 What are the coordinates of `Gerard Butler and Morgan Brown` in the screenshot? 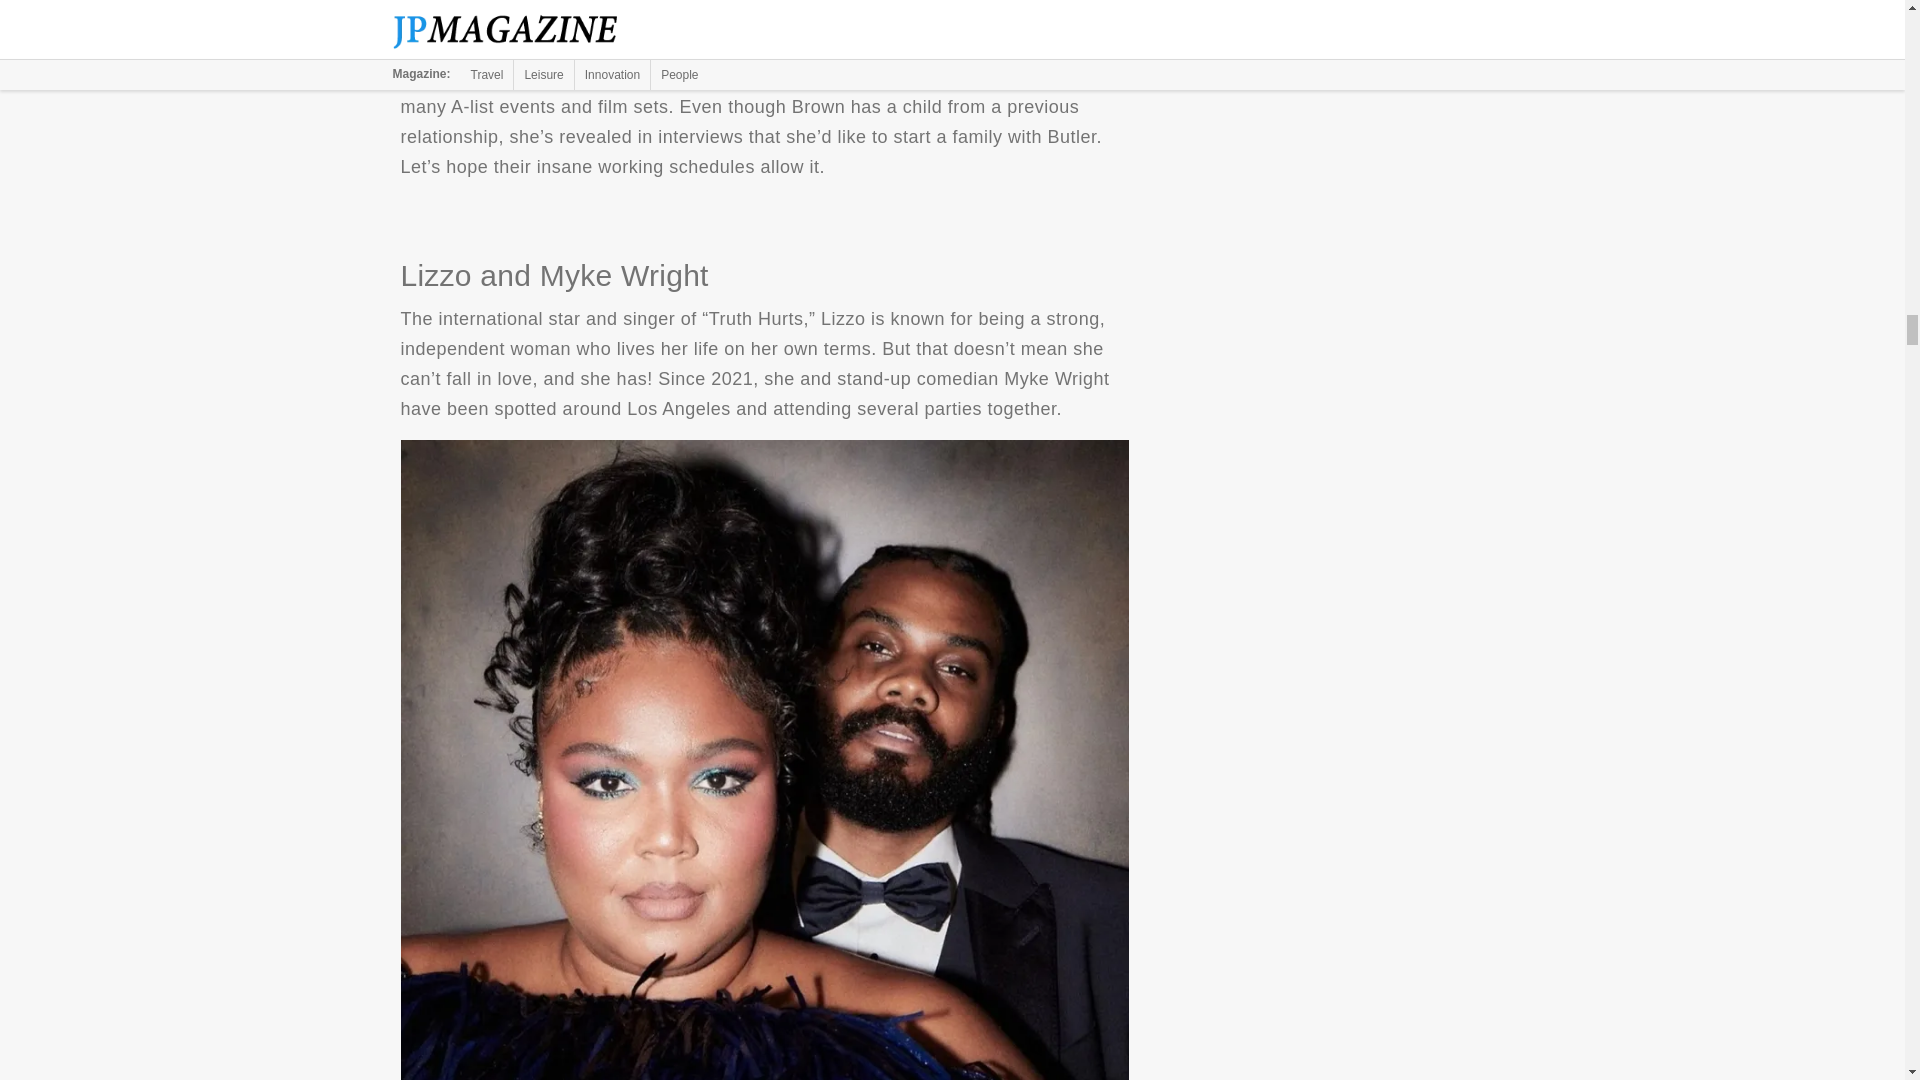 It's located at (764, 14).